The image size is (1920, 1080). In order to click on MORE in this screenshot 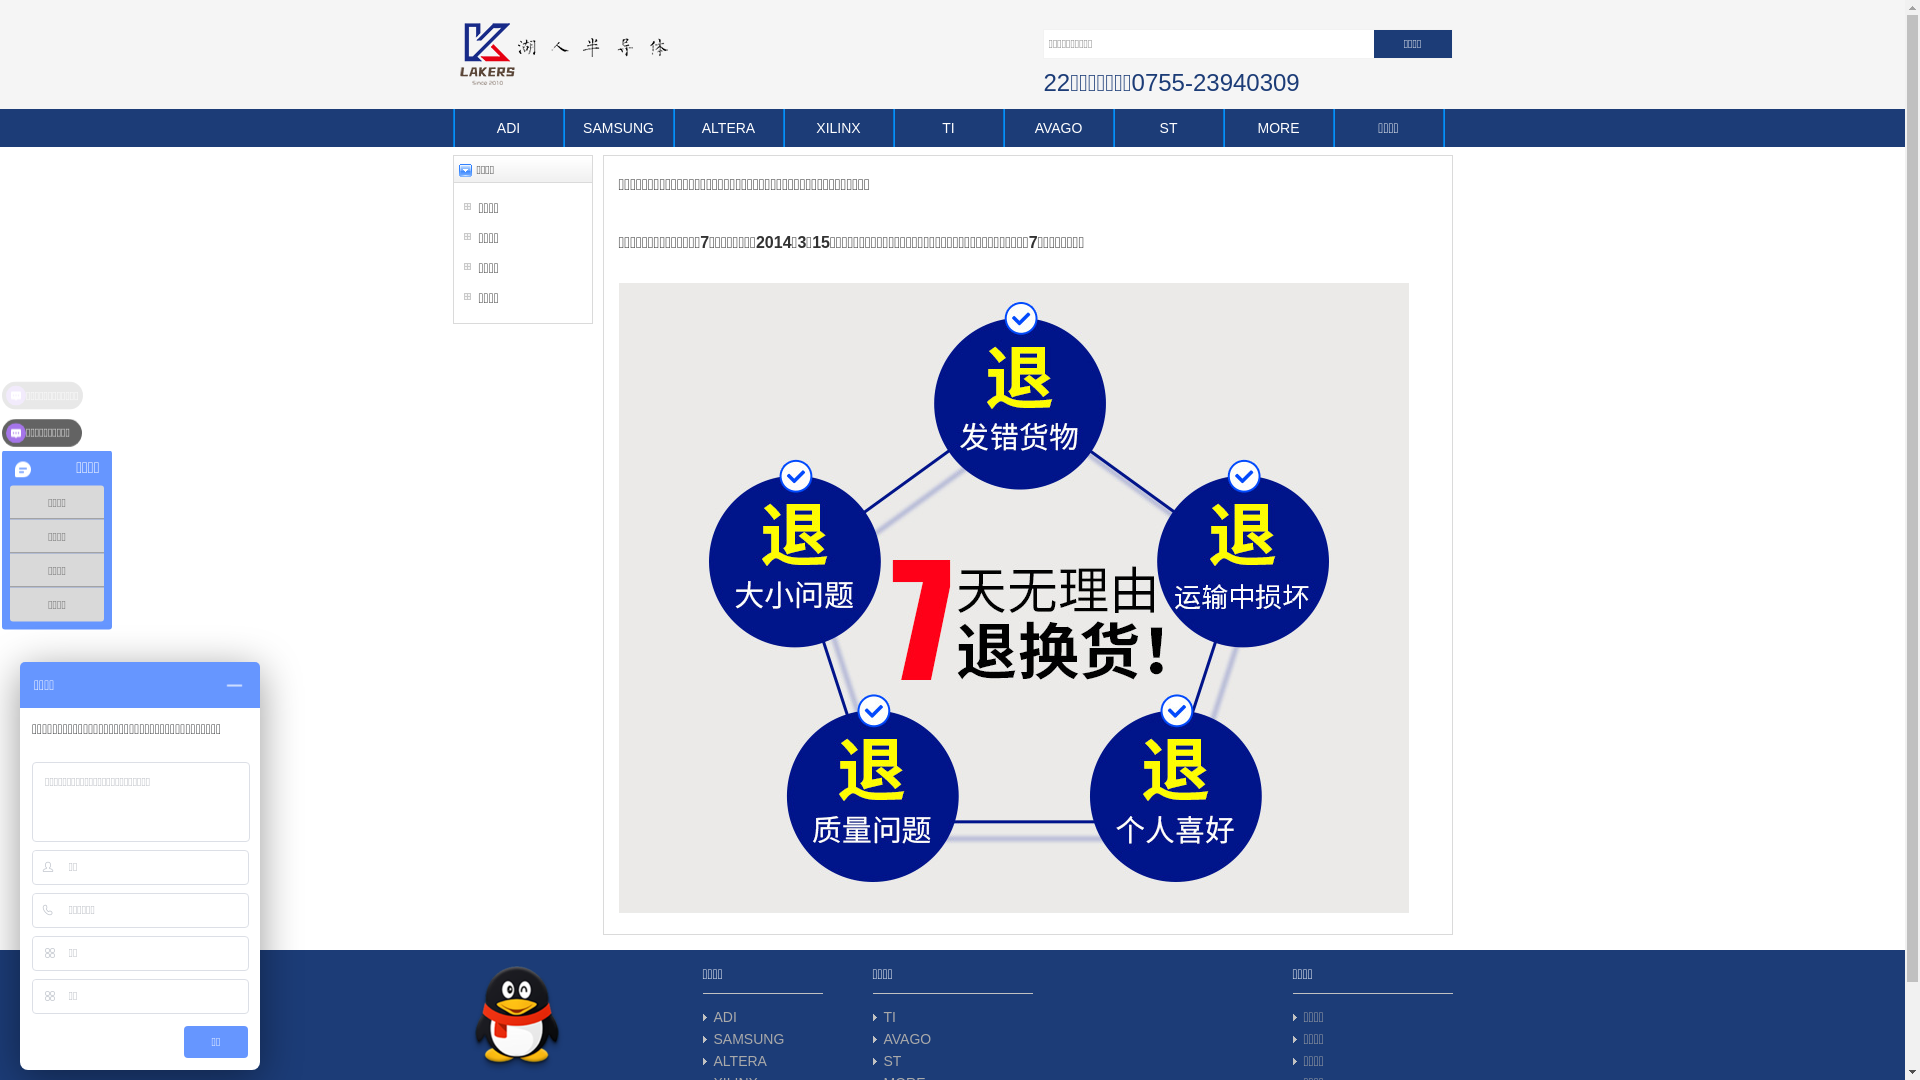, I will do `click(1279, 128)`.